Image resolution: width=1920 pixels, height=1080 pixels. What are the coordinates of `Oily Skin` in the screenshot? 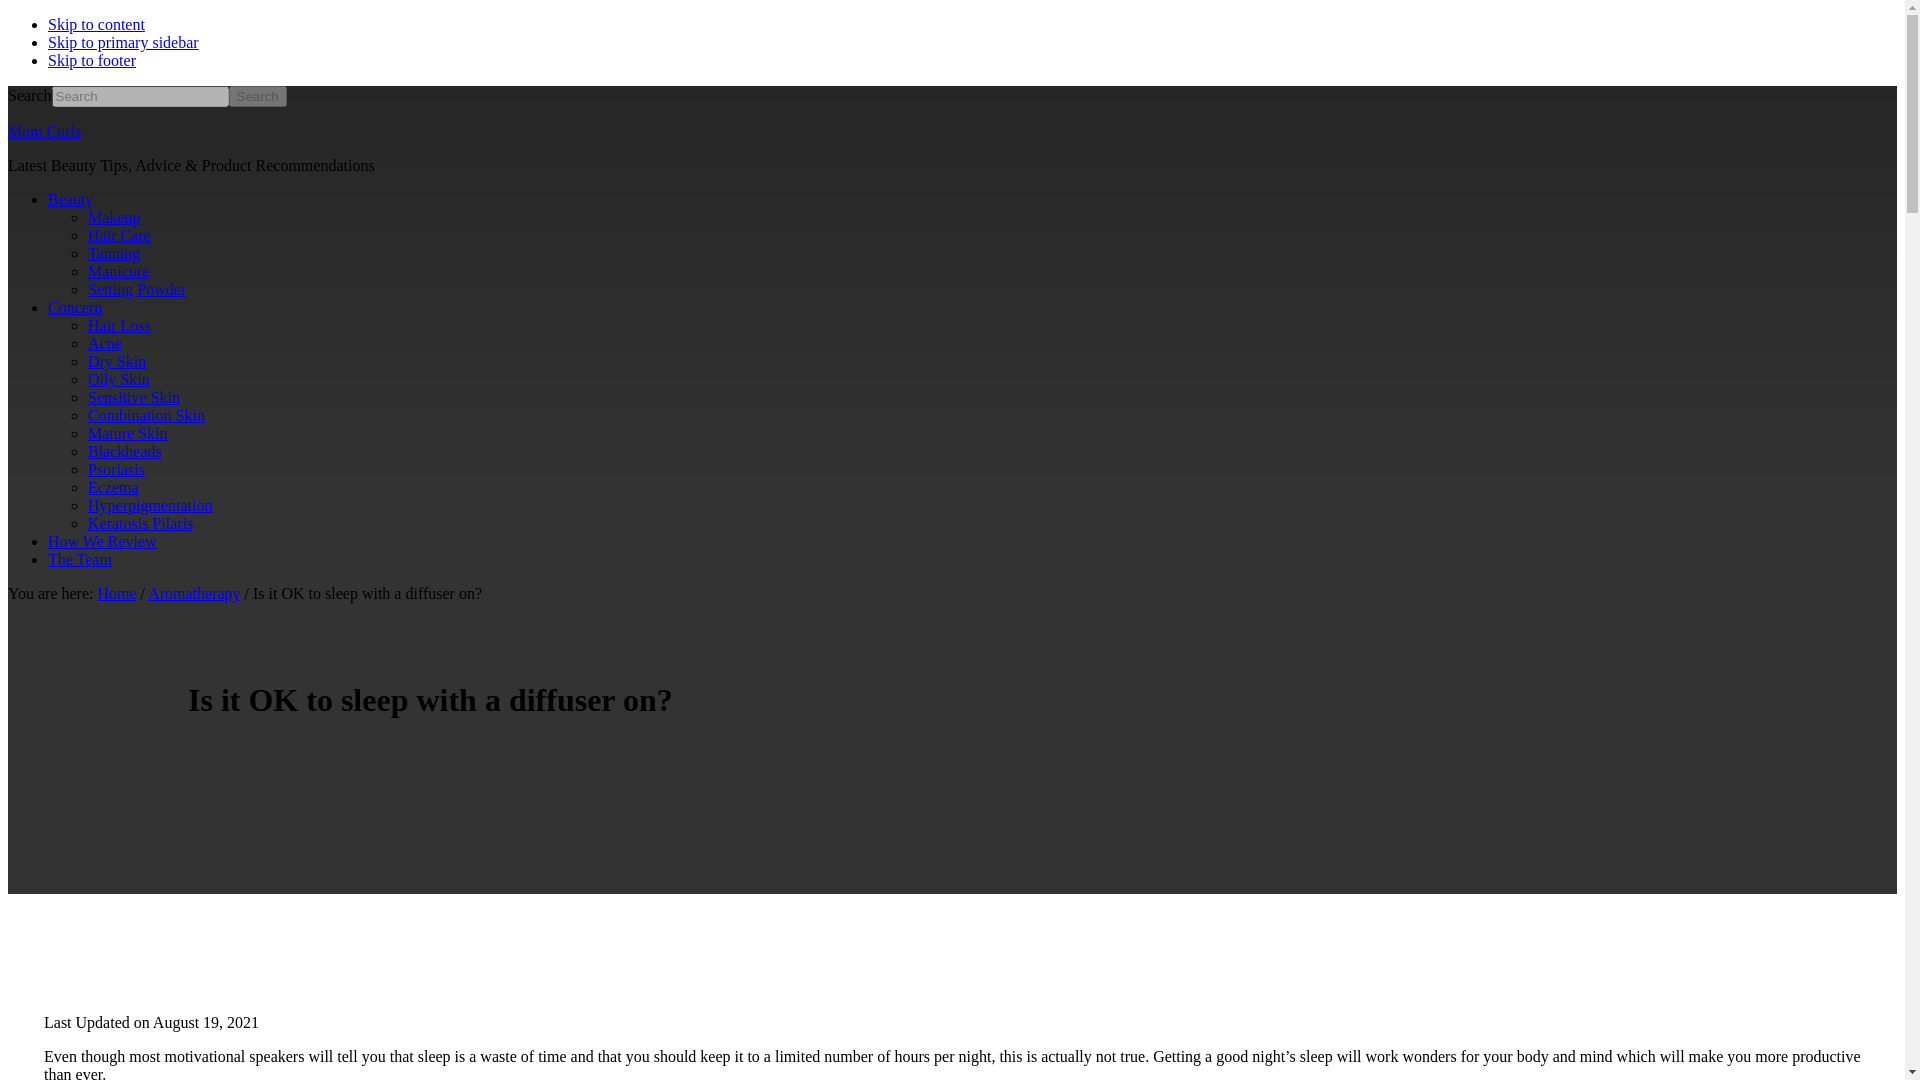 It's located at (118, 379).